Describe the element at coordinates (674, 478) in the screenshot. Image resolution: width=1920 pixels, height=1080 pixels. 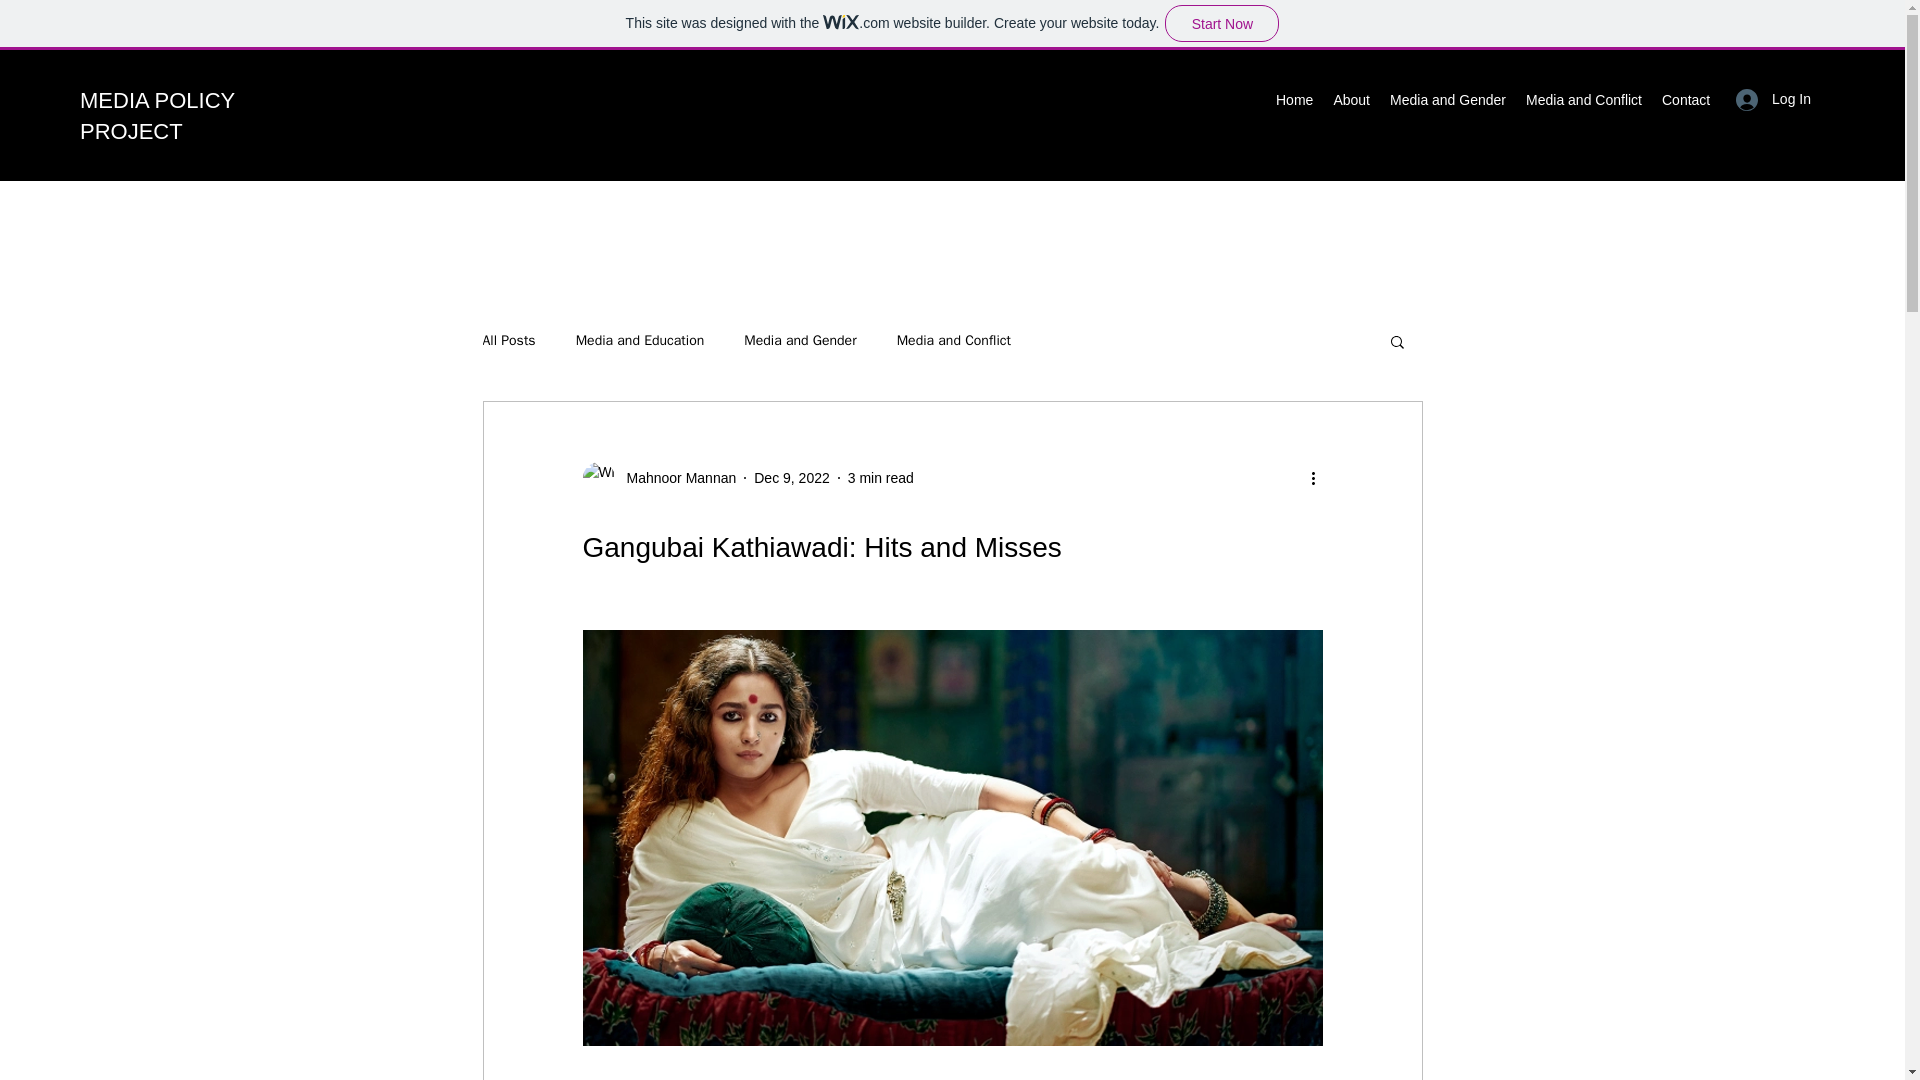
I see `Mahnoor Mannan` at that location.